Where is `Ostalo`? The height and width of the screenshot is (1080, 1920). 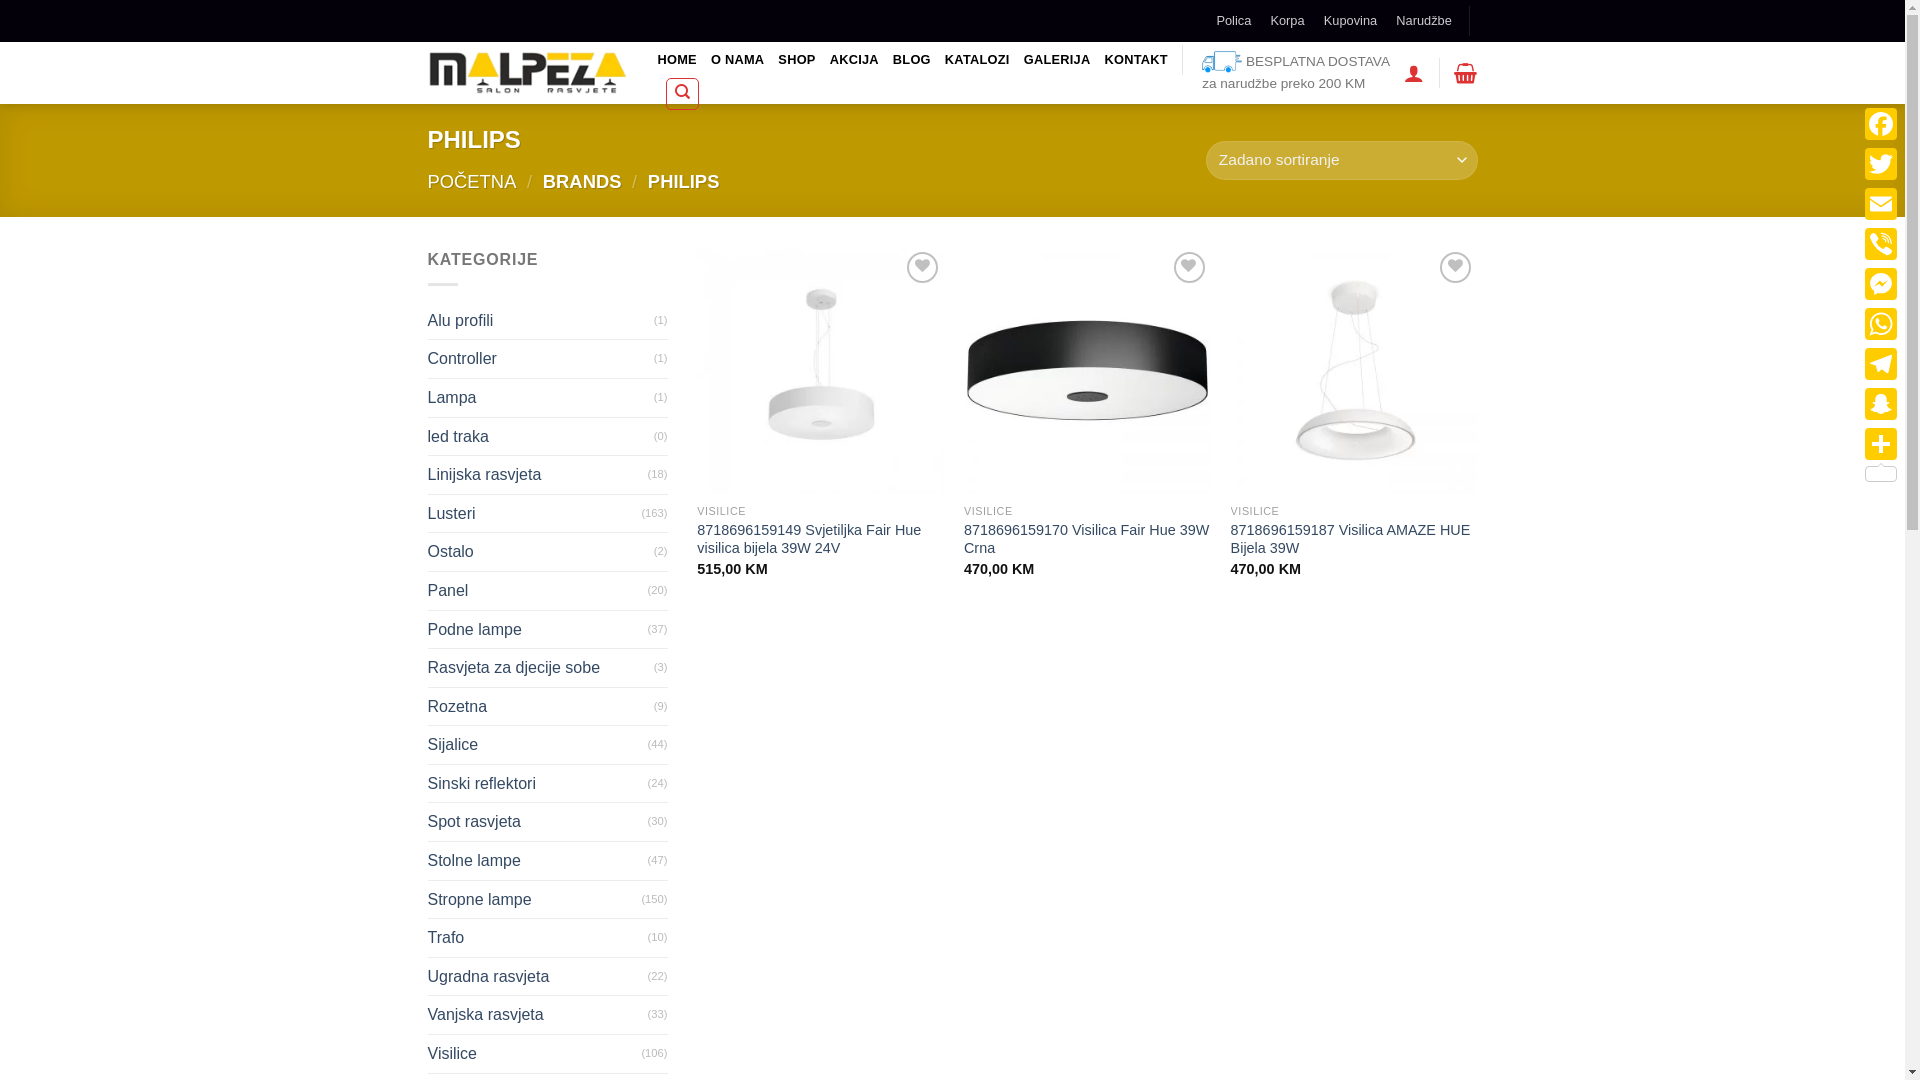 Ostalo is located at coordinates (541, 552).